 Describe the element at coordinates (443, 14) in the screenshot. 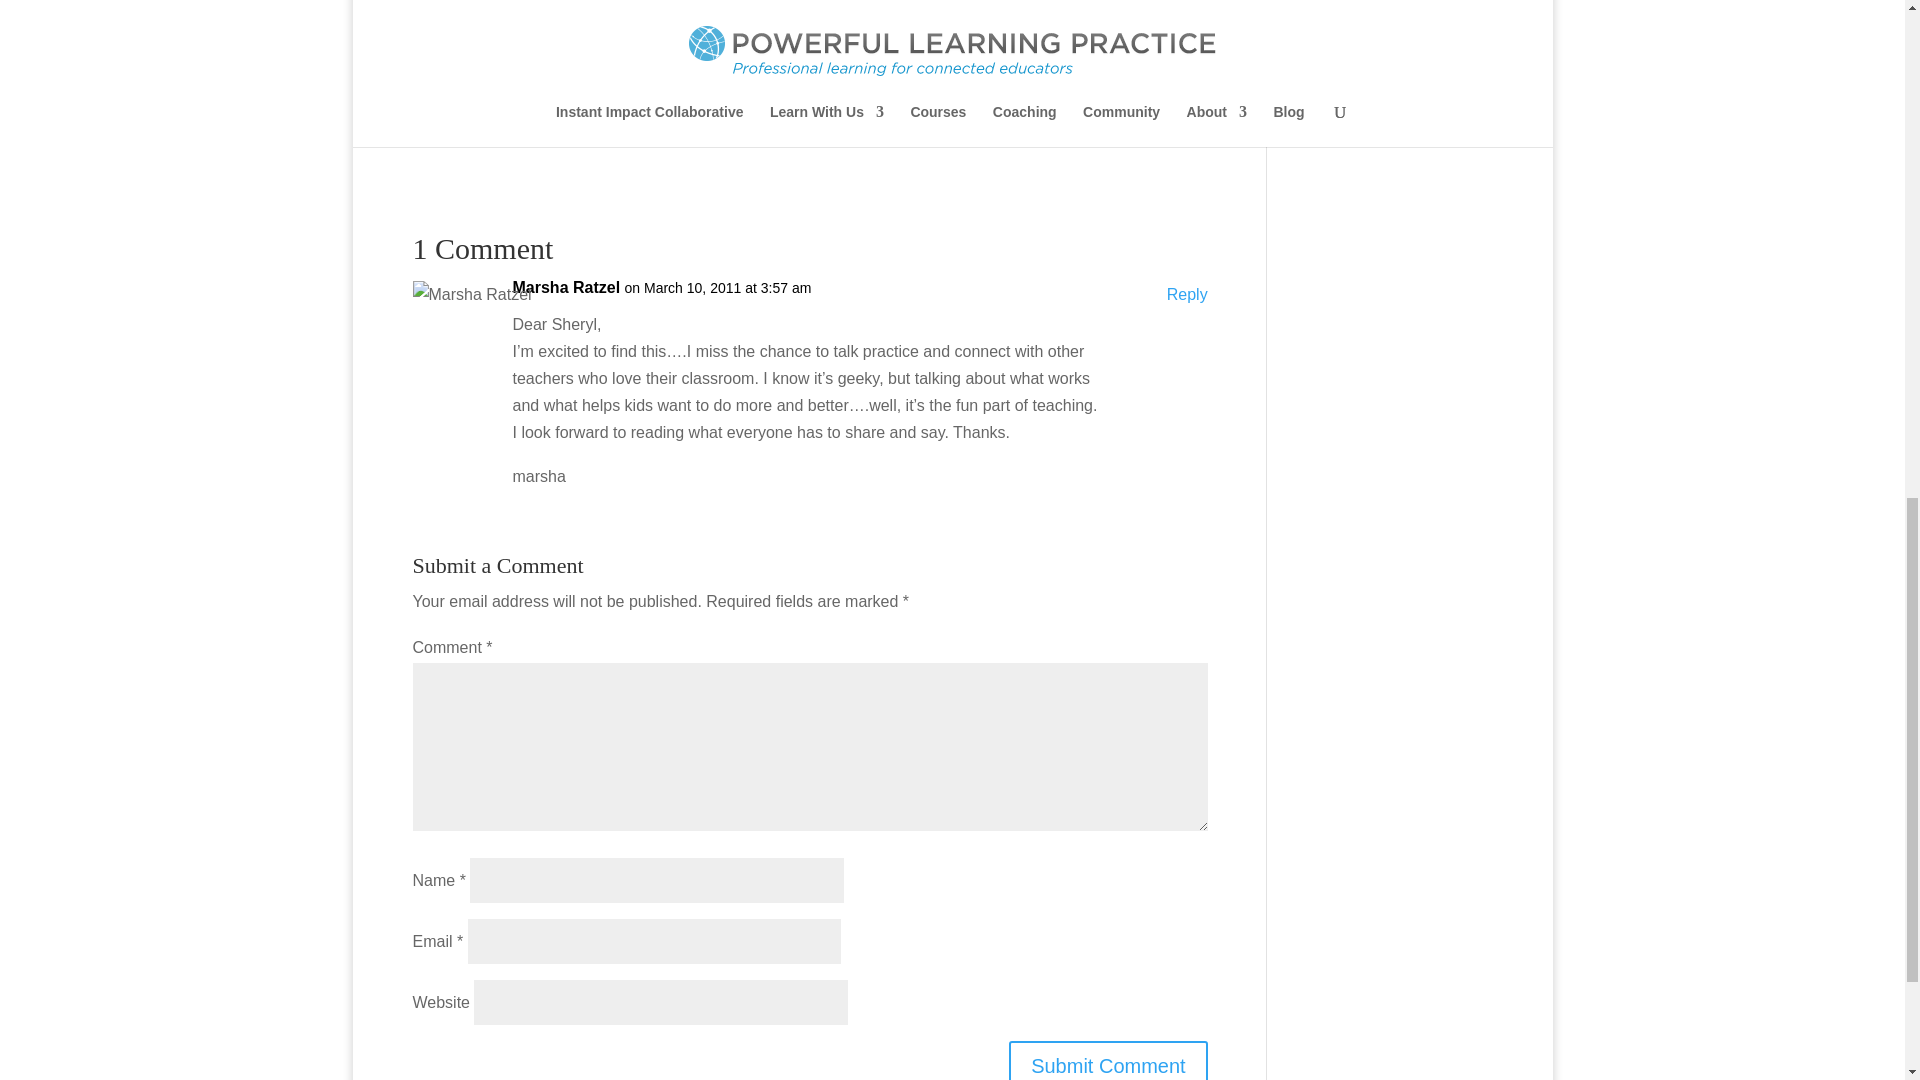

I see `Bio` at that location.